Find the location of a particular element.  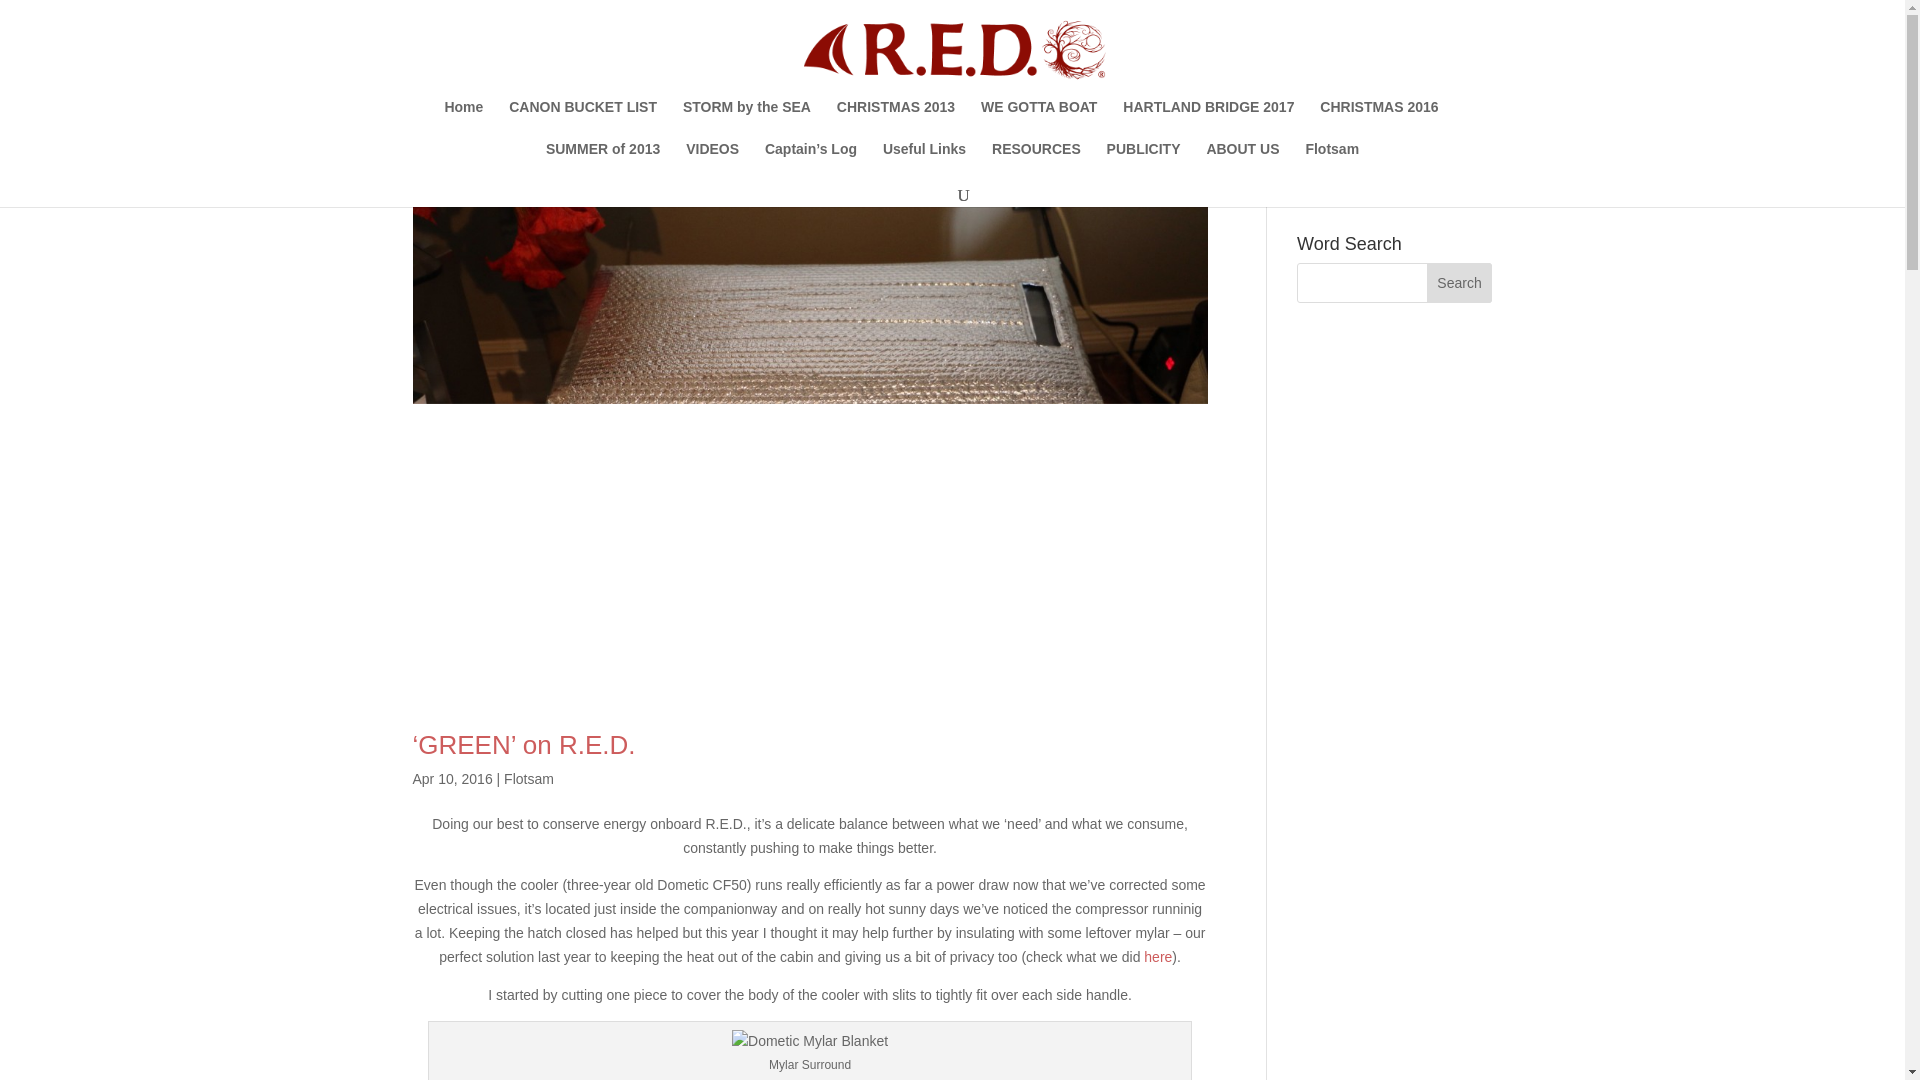

Search is located at coordinates (1460, 283).